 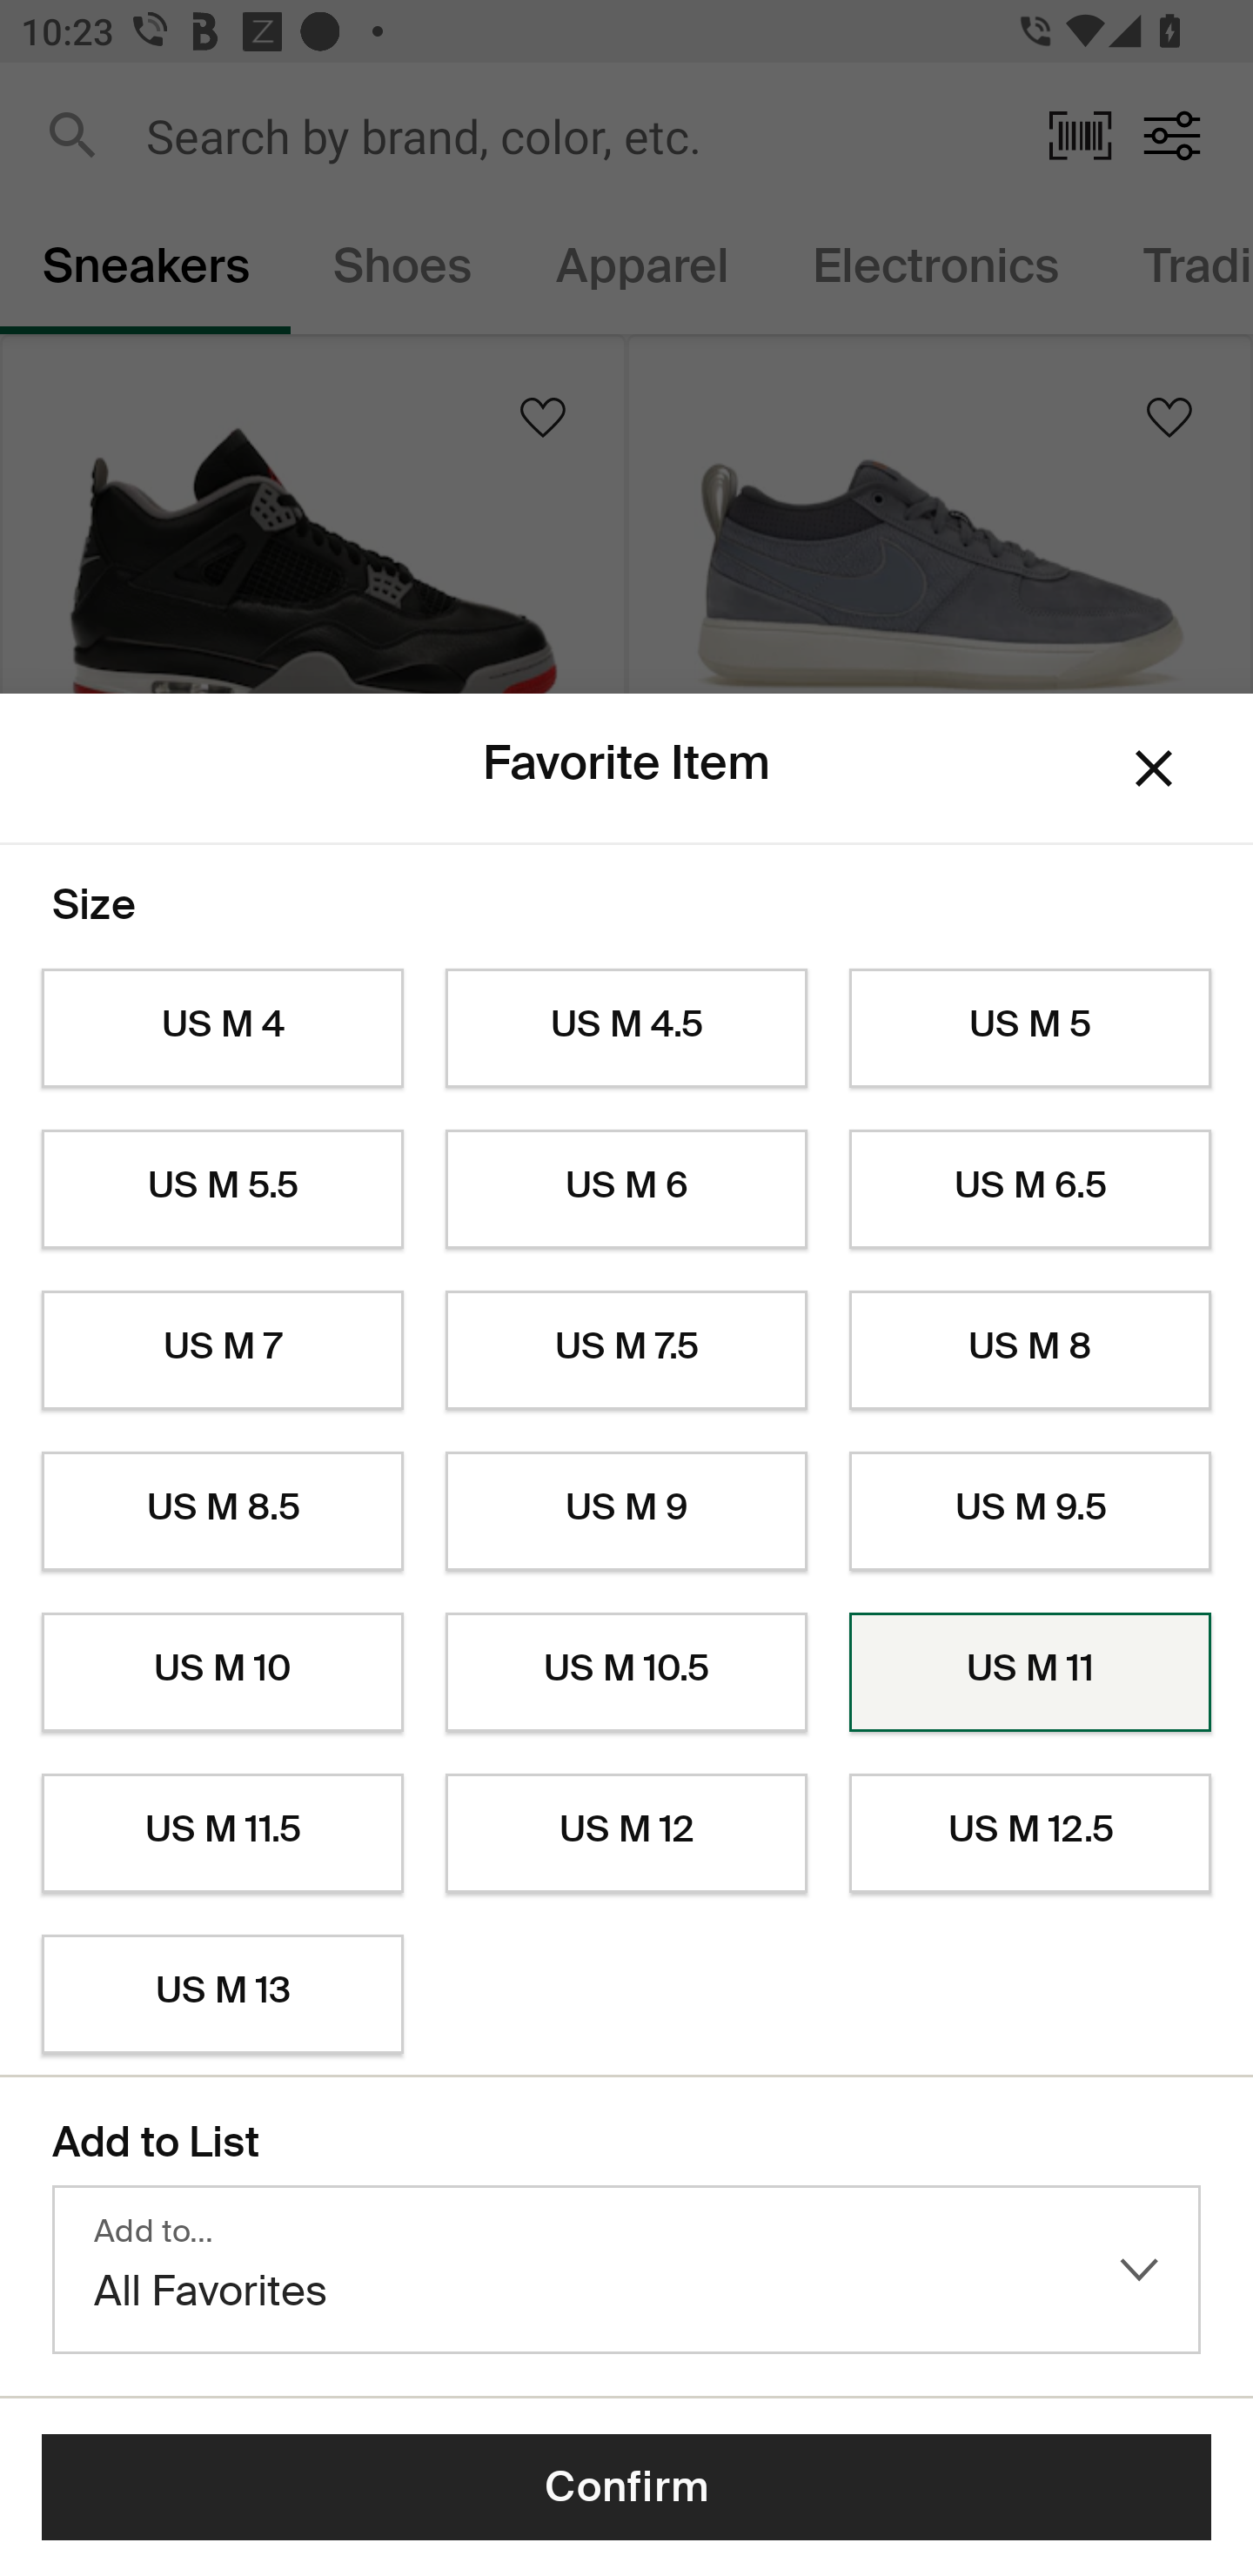 I want to click on US M 7, so click(x=222, y=1351).